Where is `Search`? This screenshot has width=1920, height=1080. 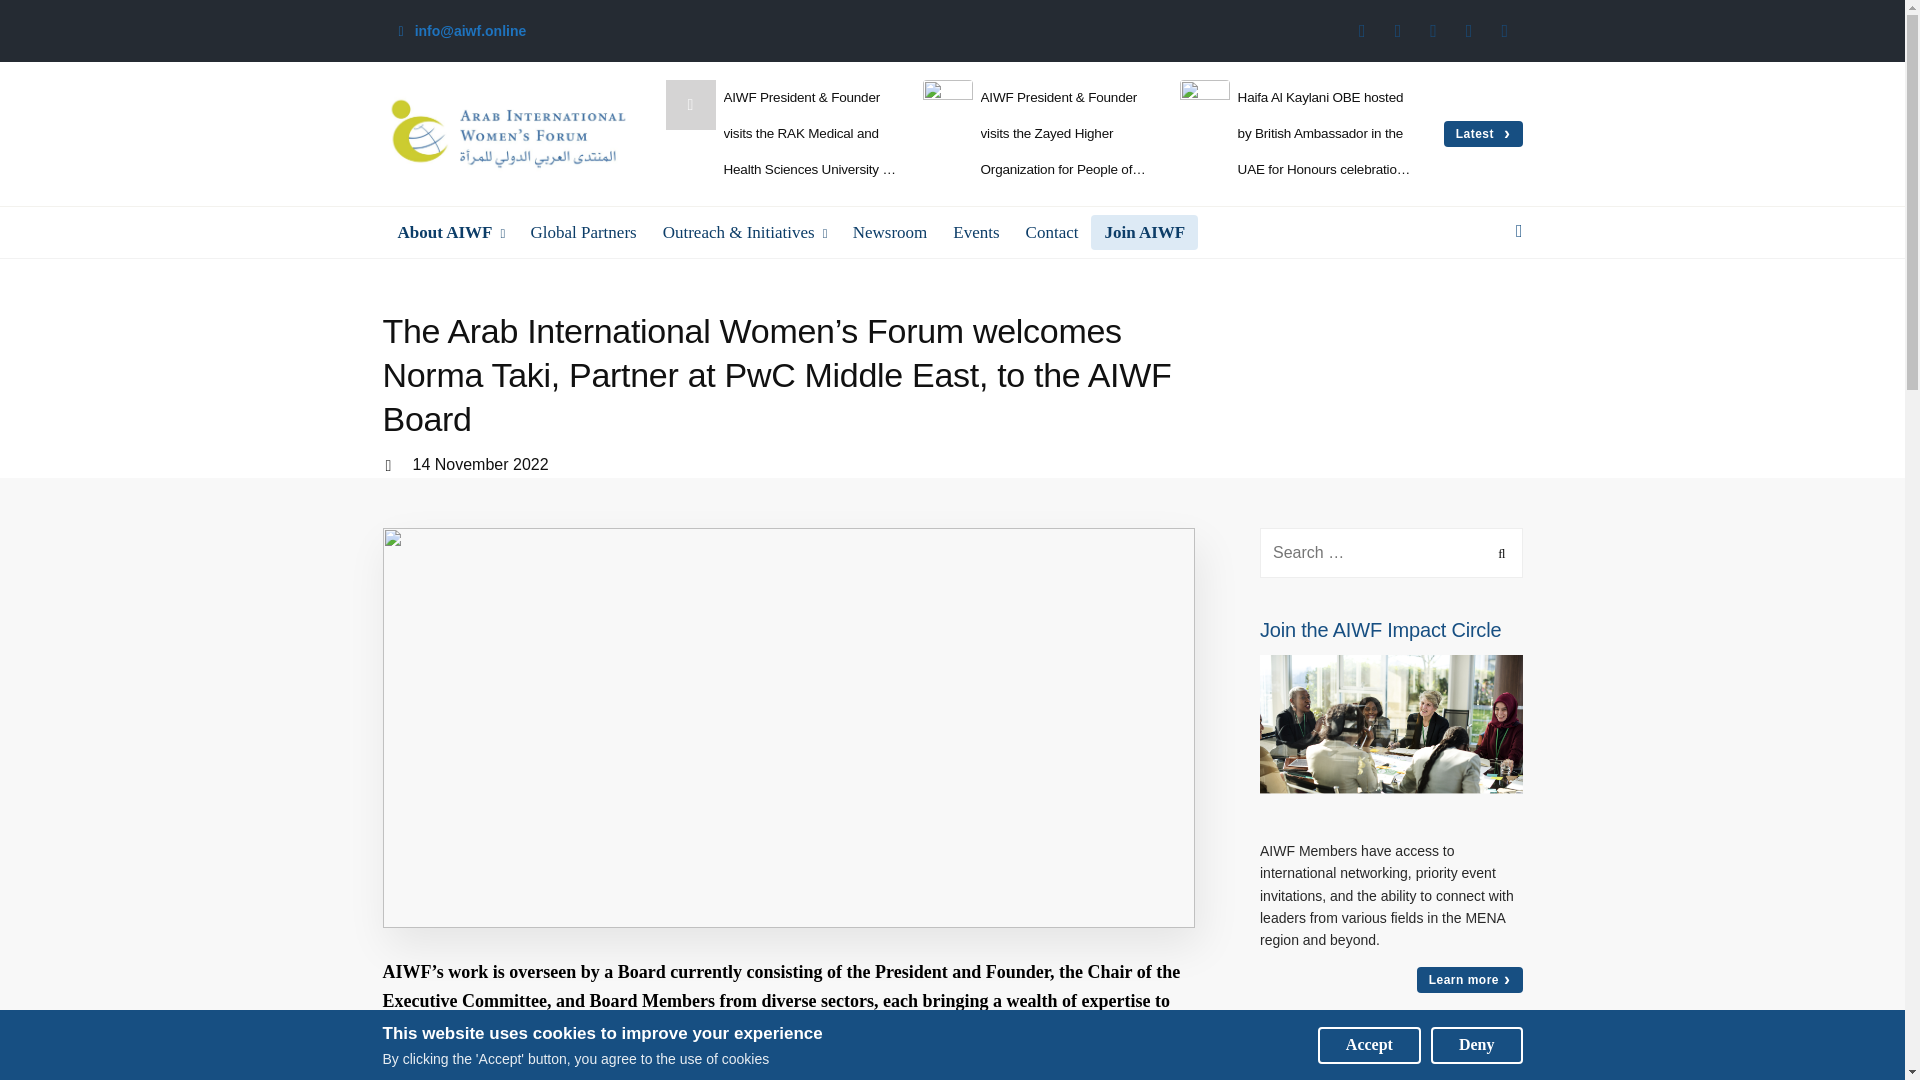 Search is located at coordinates (1498, 552).